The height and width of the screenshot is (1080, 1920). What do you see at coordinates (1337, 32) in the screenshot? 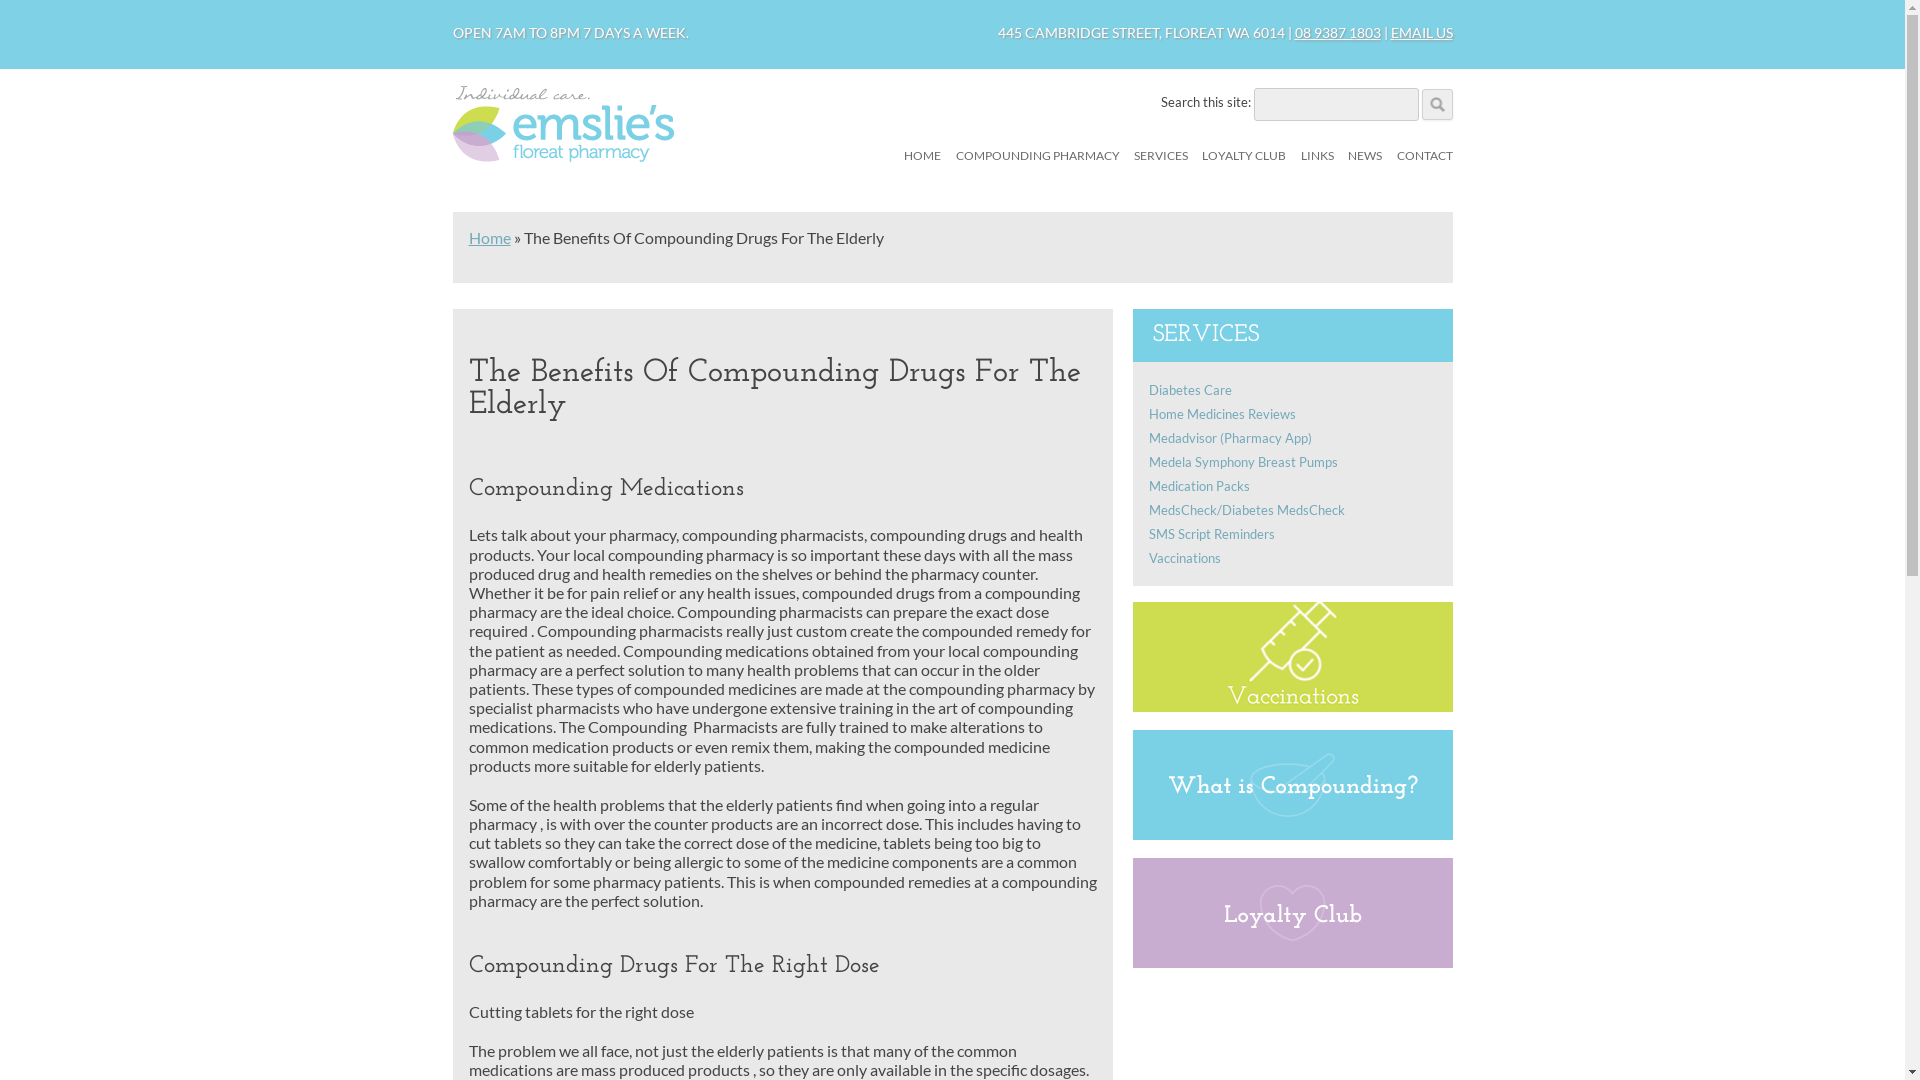
I see `08 9387 1803` at bounding box center [1337, 32].